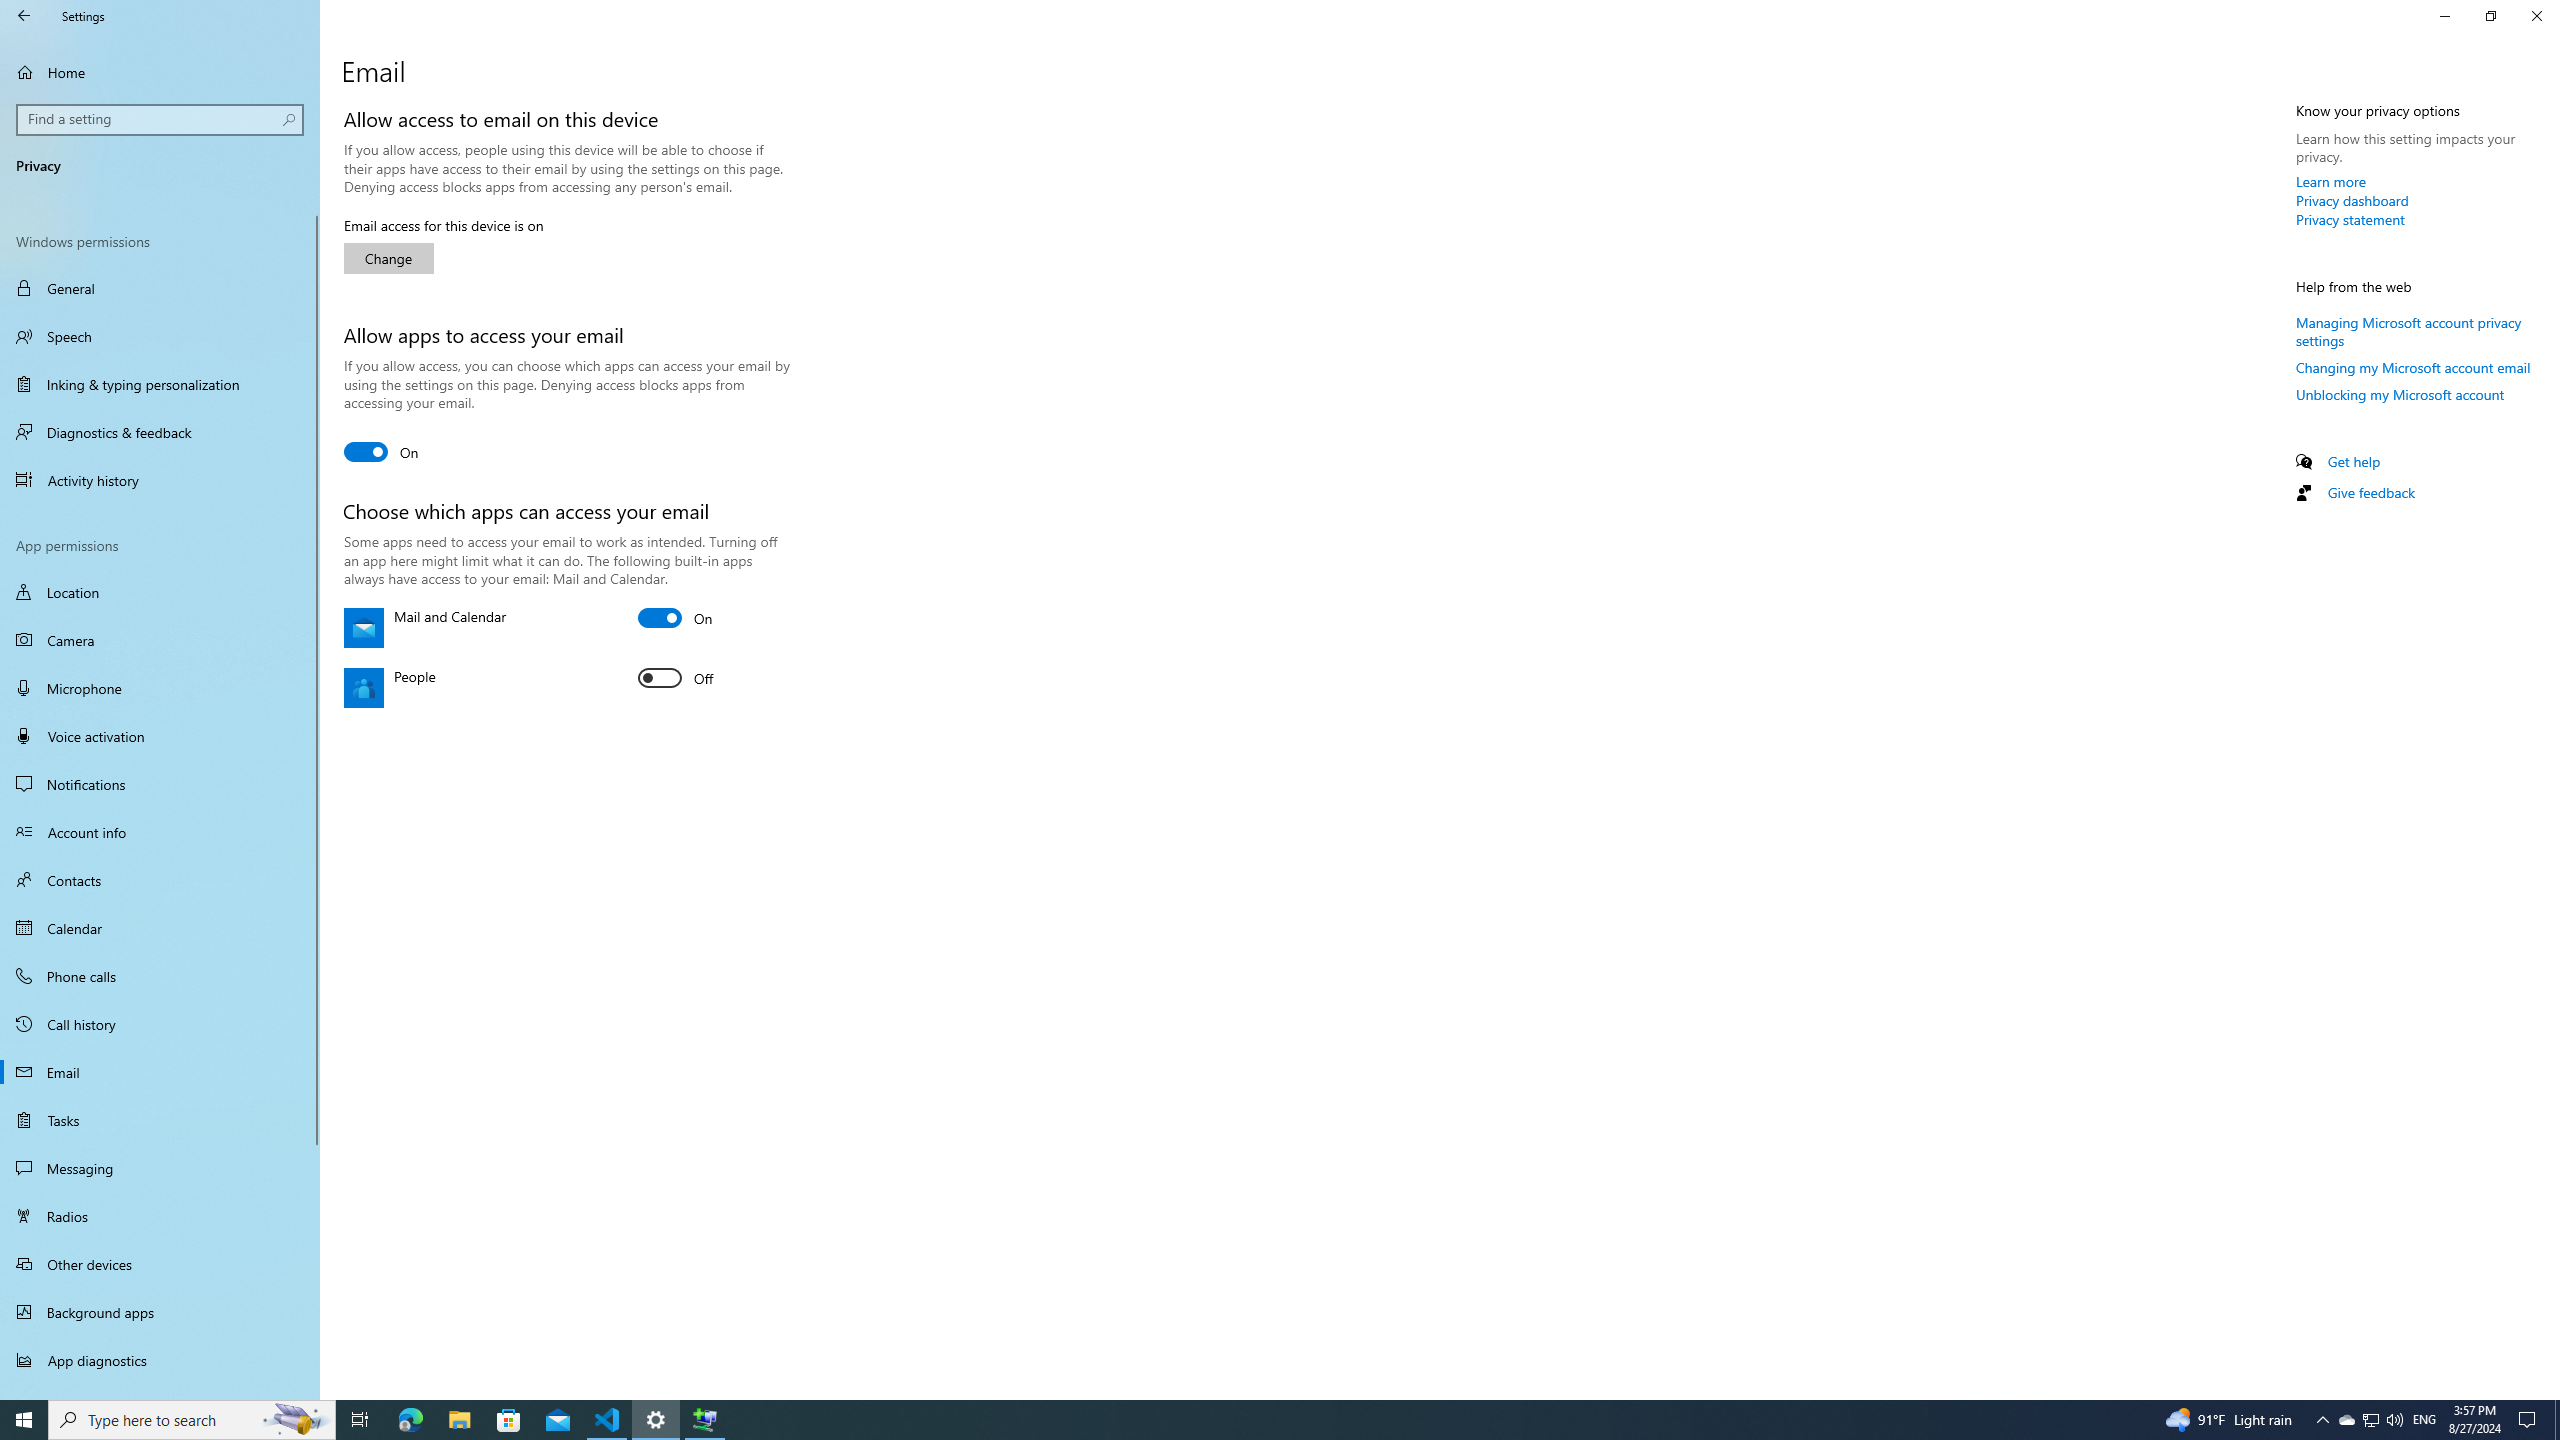 This screenshot has height=1440, width=2560. What do you see at coordinates (2370, 1420) in the screenshot?
I see `Account info` at bounding box center [2370, 1420].